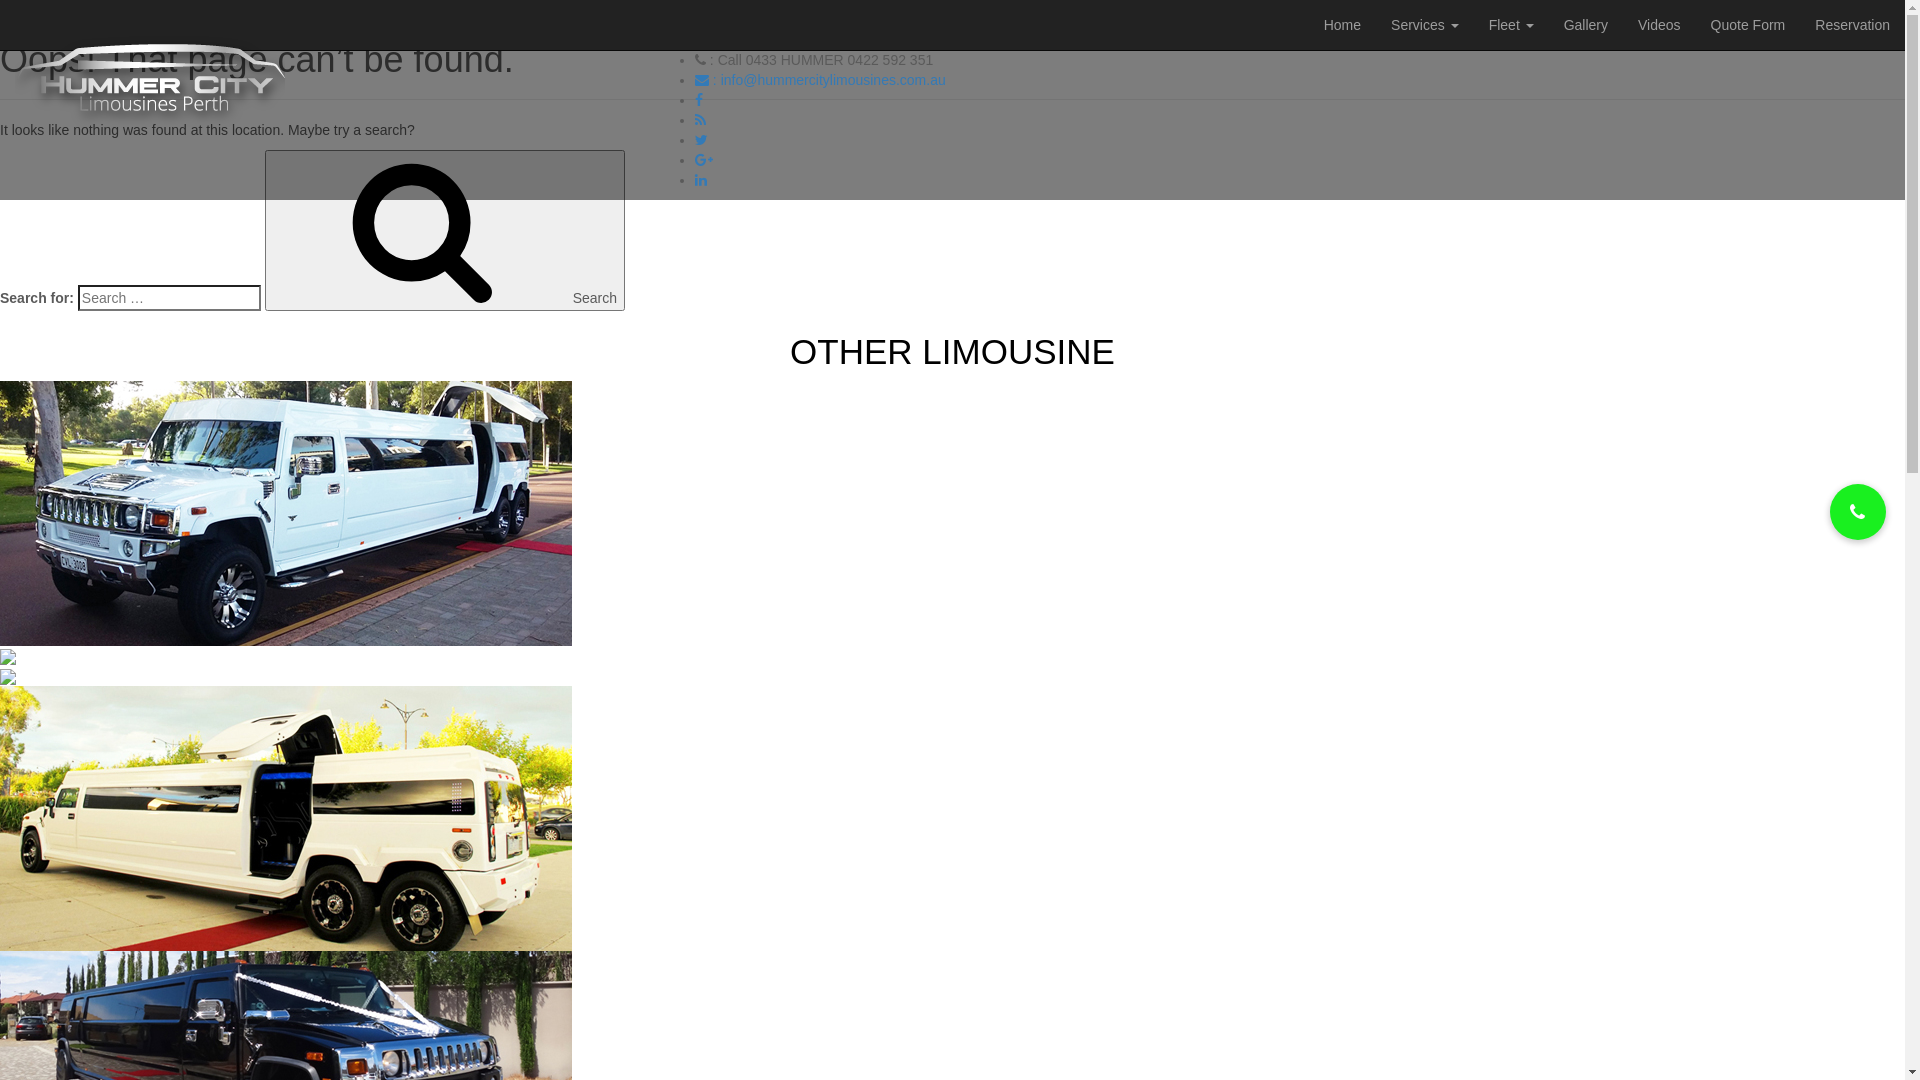 This screenshot has width=1920, height=1080. I want to click on Rss, so click(700, 120).